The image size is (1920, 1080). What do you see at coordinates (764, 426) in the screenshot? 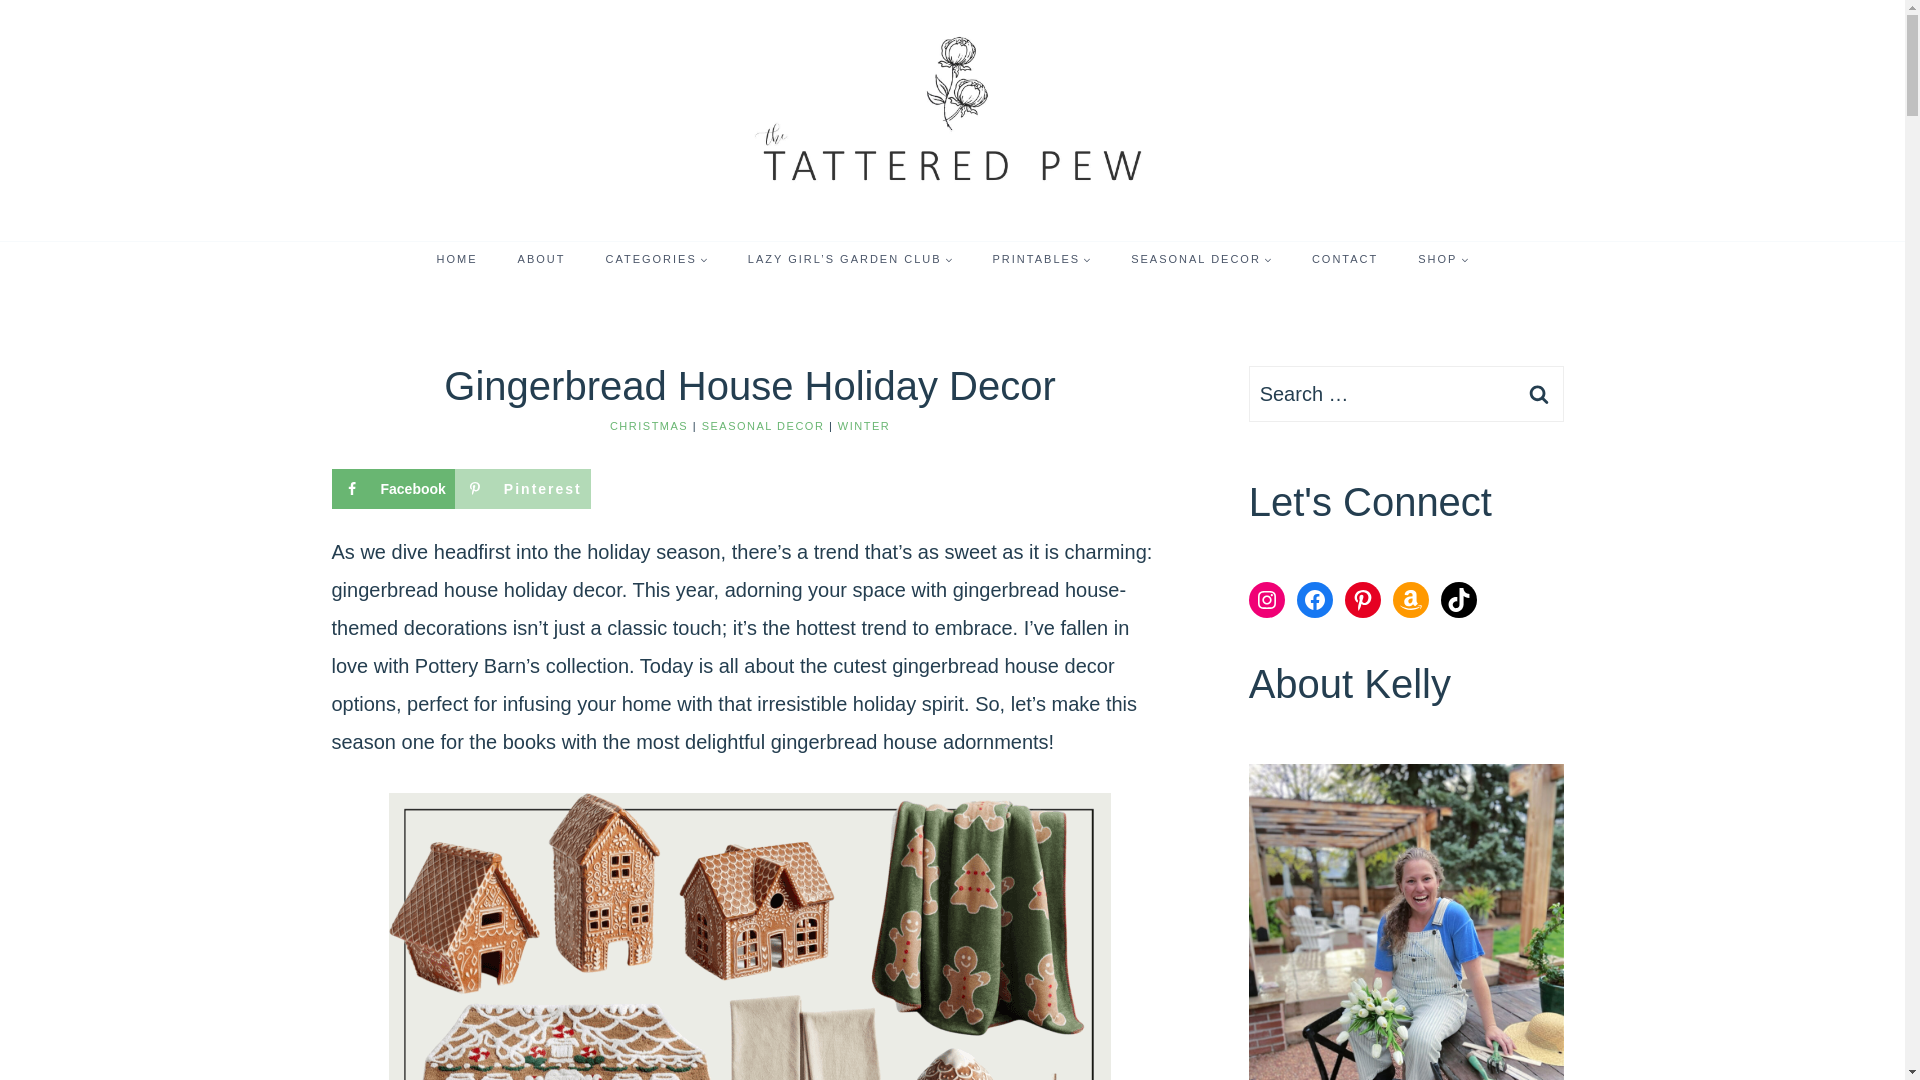
I see `SEASONAL DECOR` at bounding box center [764, 426].